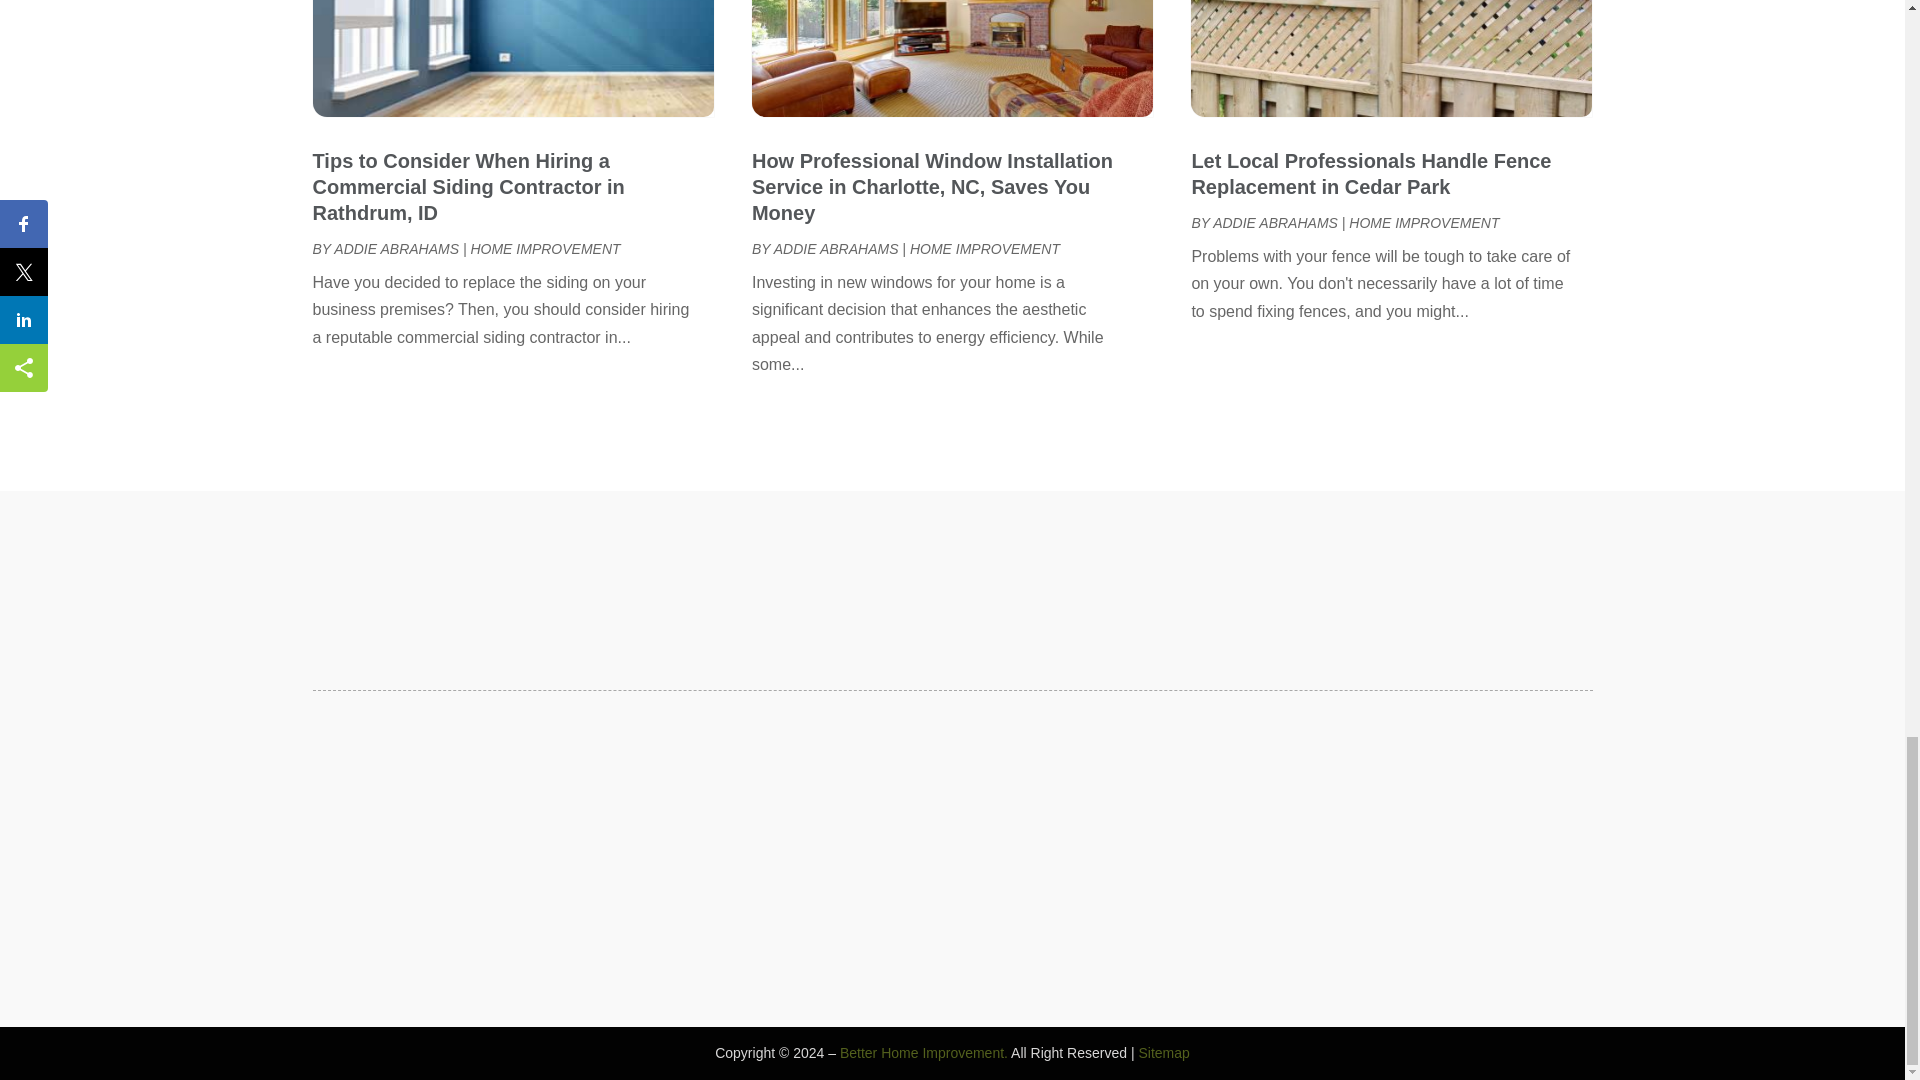  Describe the element at coordinates (1276, 222) in the screenshot. I see `Posts by Addie Abrahams` at that location.